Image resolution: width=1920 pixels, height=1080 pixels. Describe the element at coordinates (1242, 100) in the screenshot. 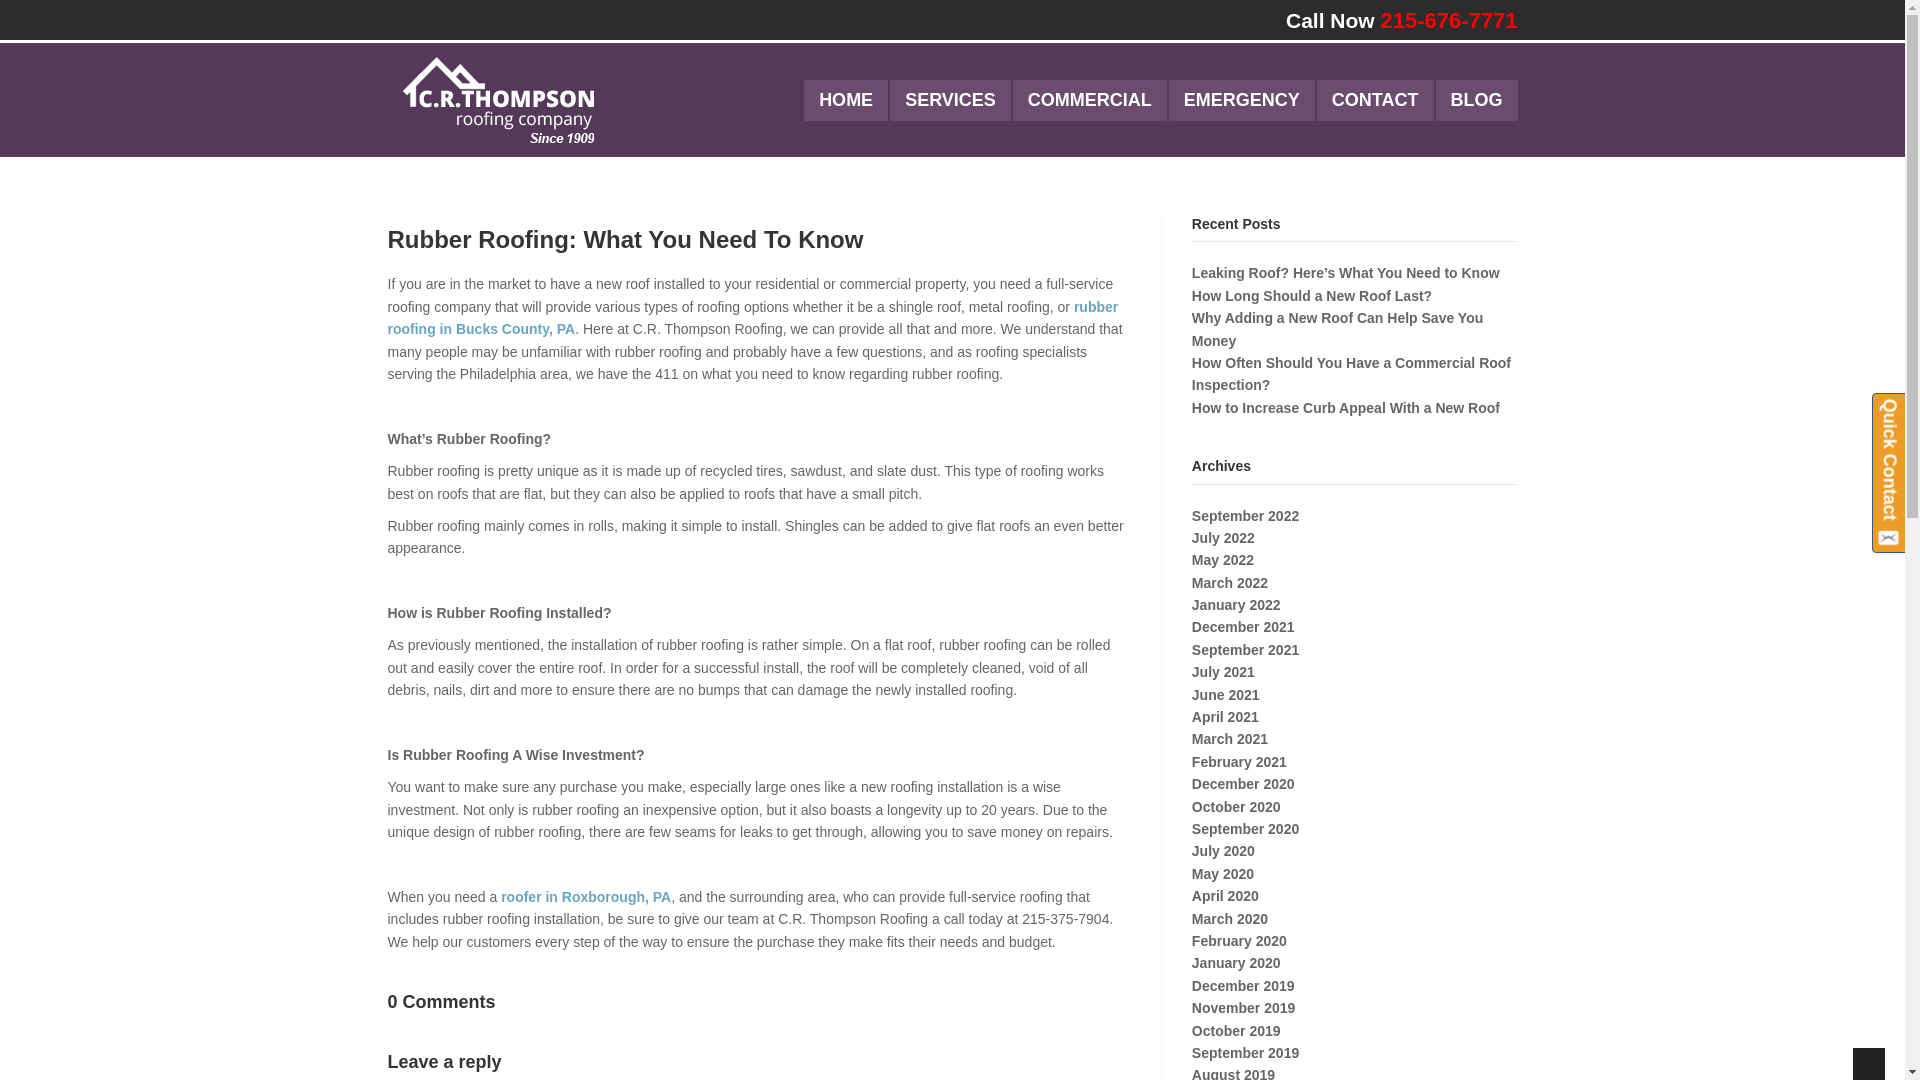

I see `EMERGENCY` at that location.